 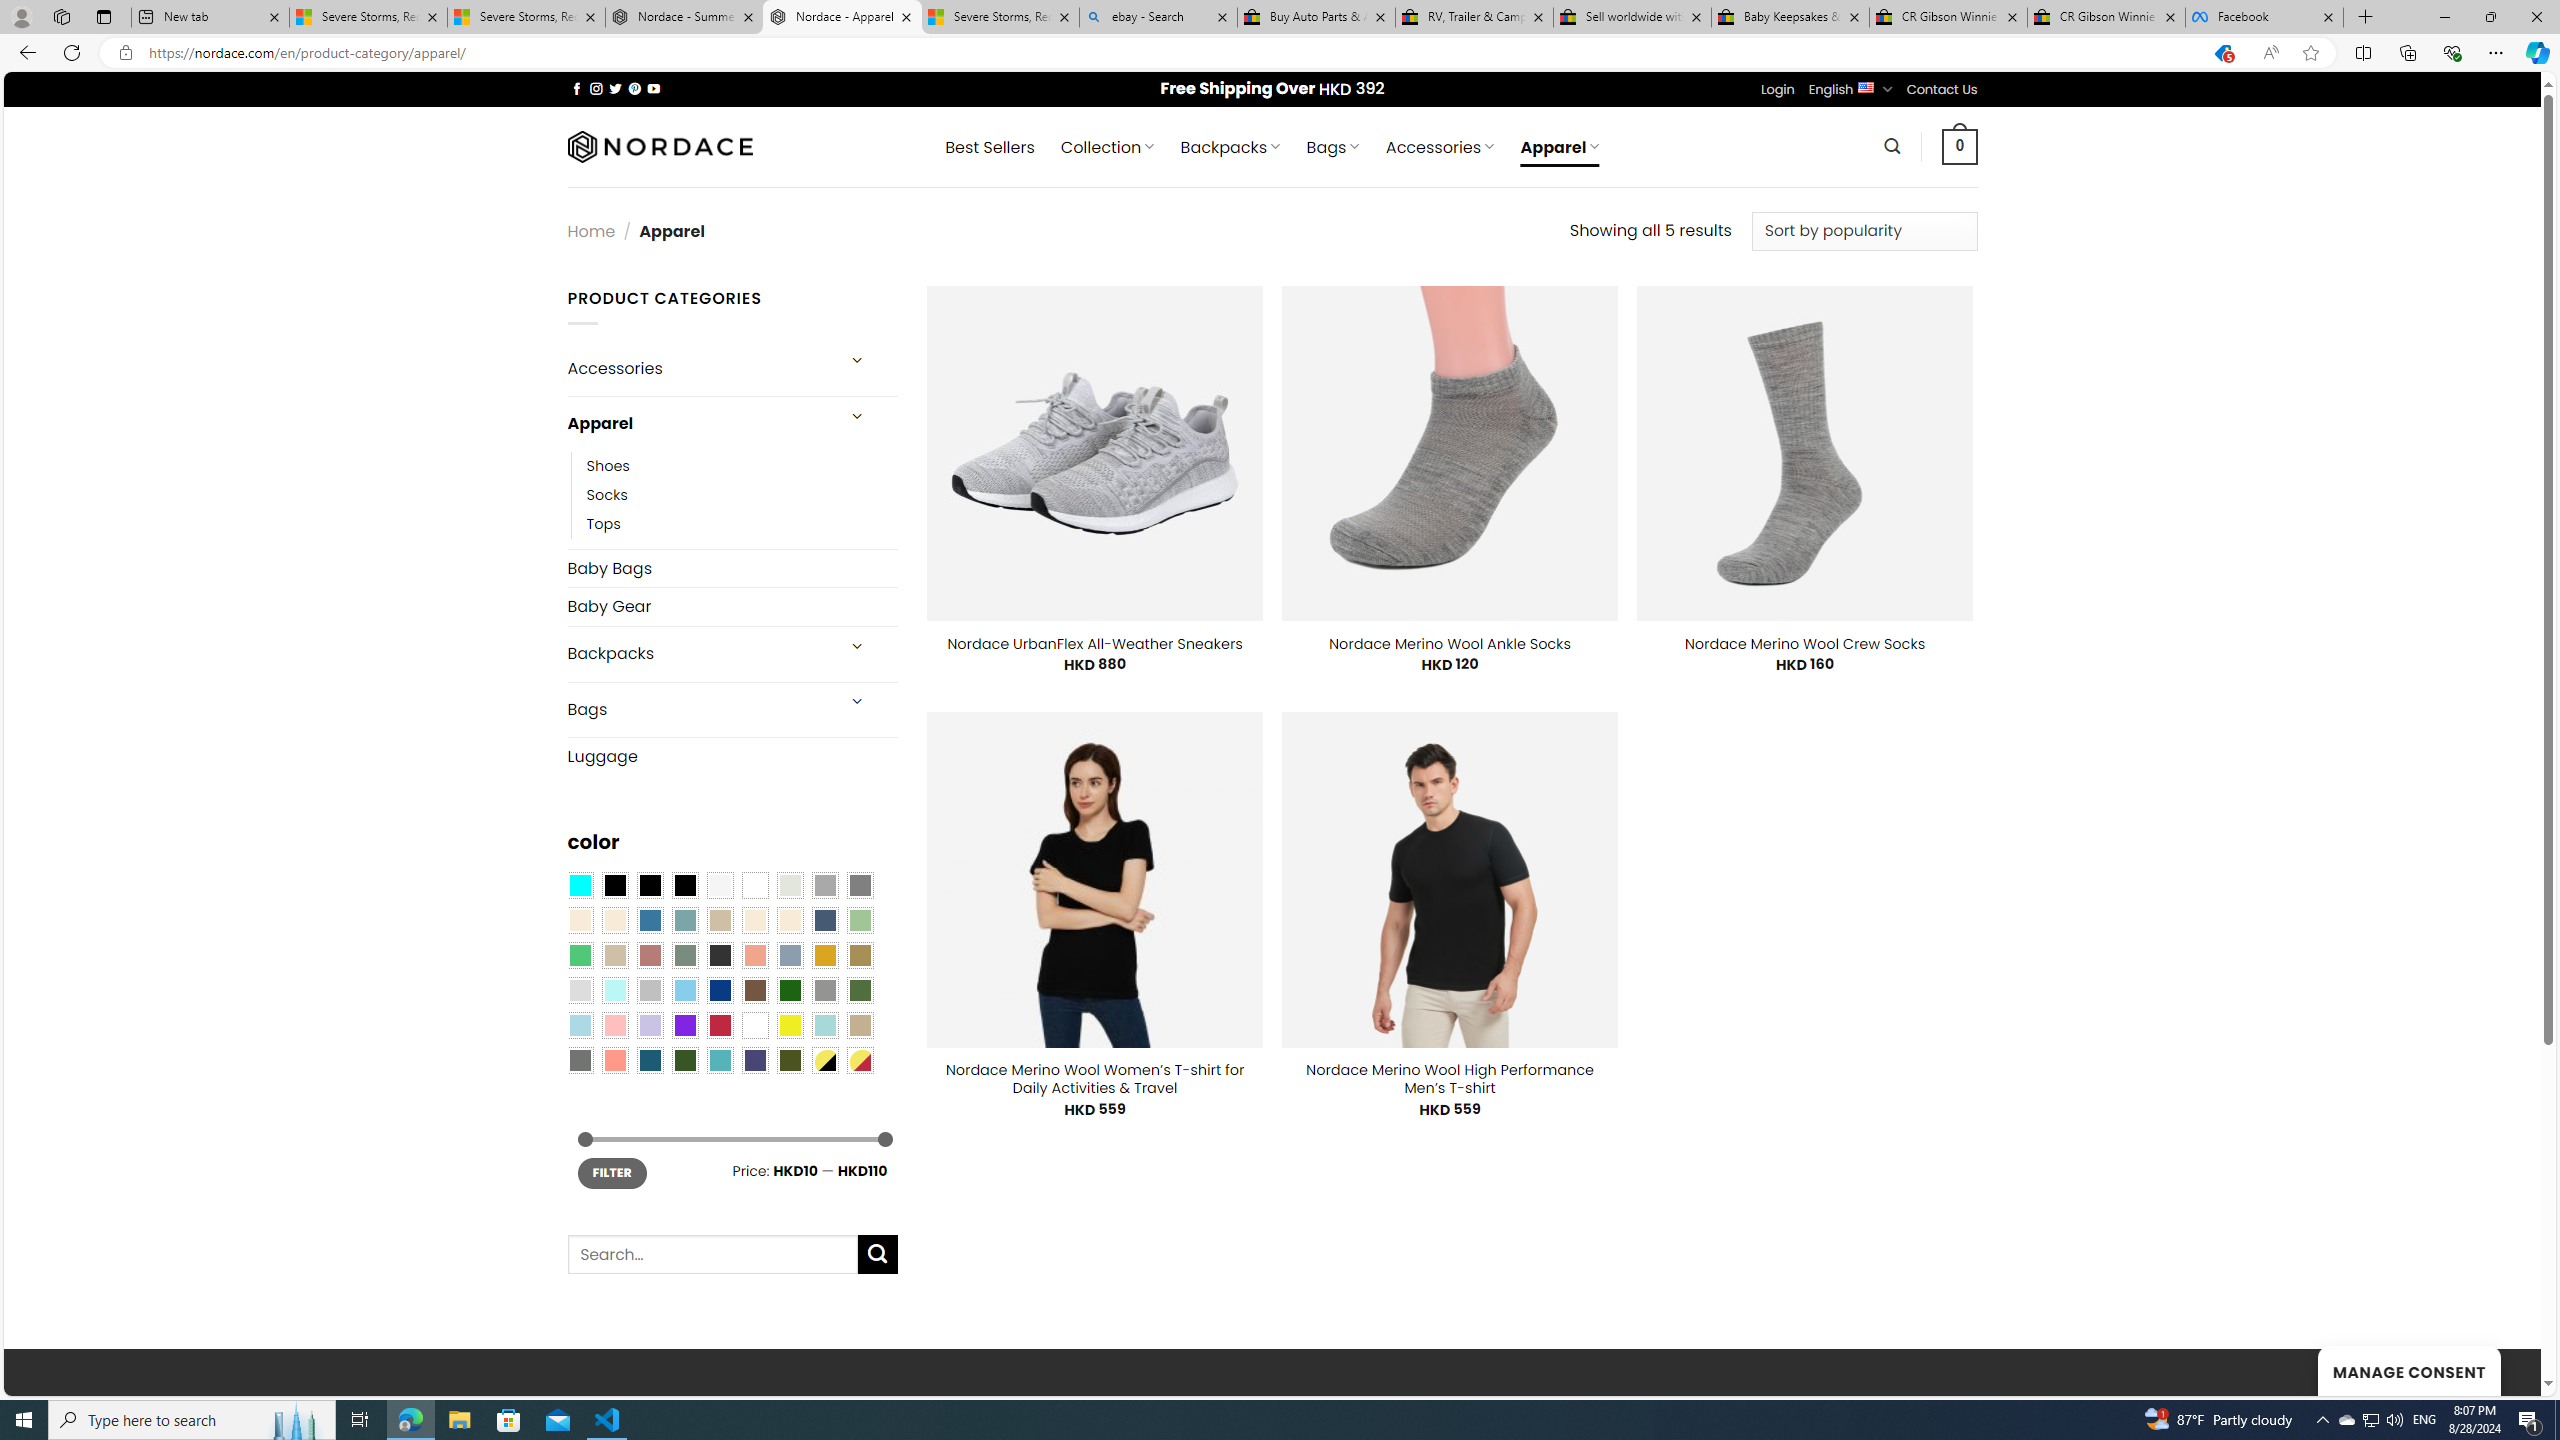 I want to click on Hale Navy, so click(x=824, y=920).